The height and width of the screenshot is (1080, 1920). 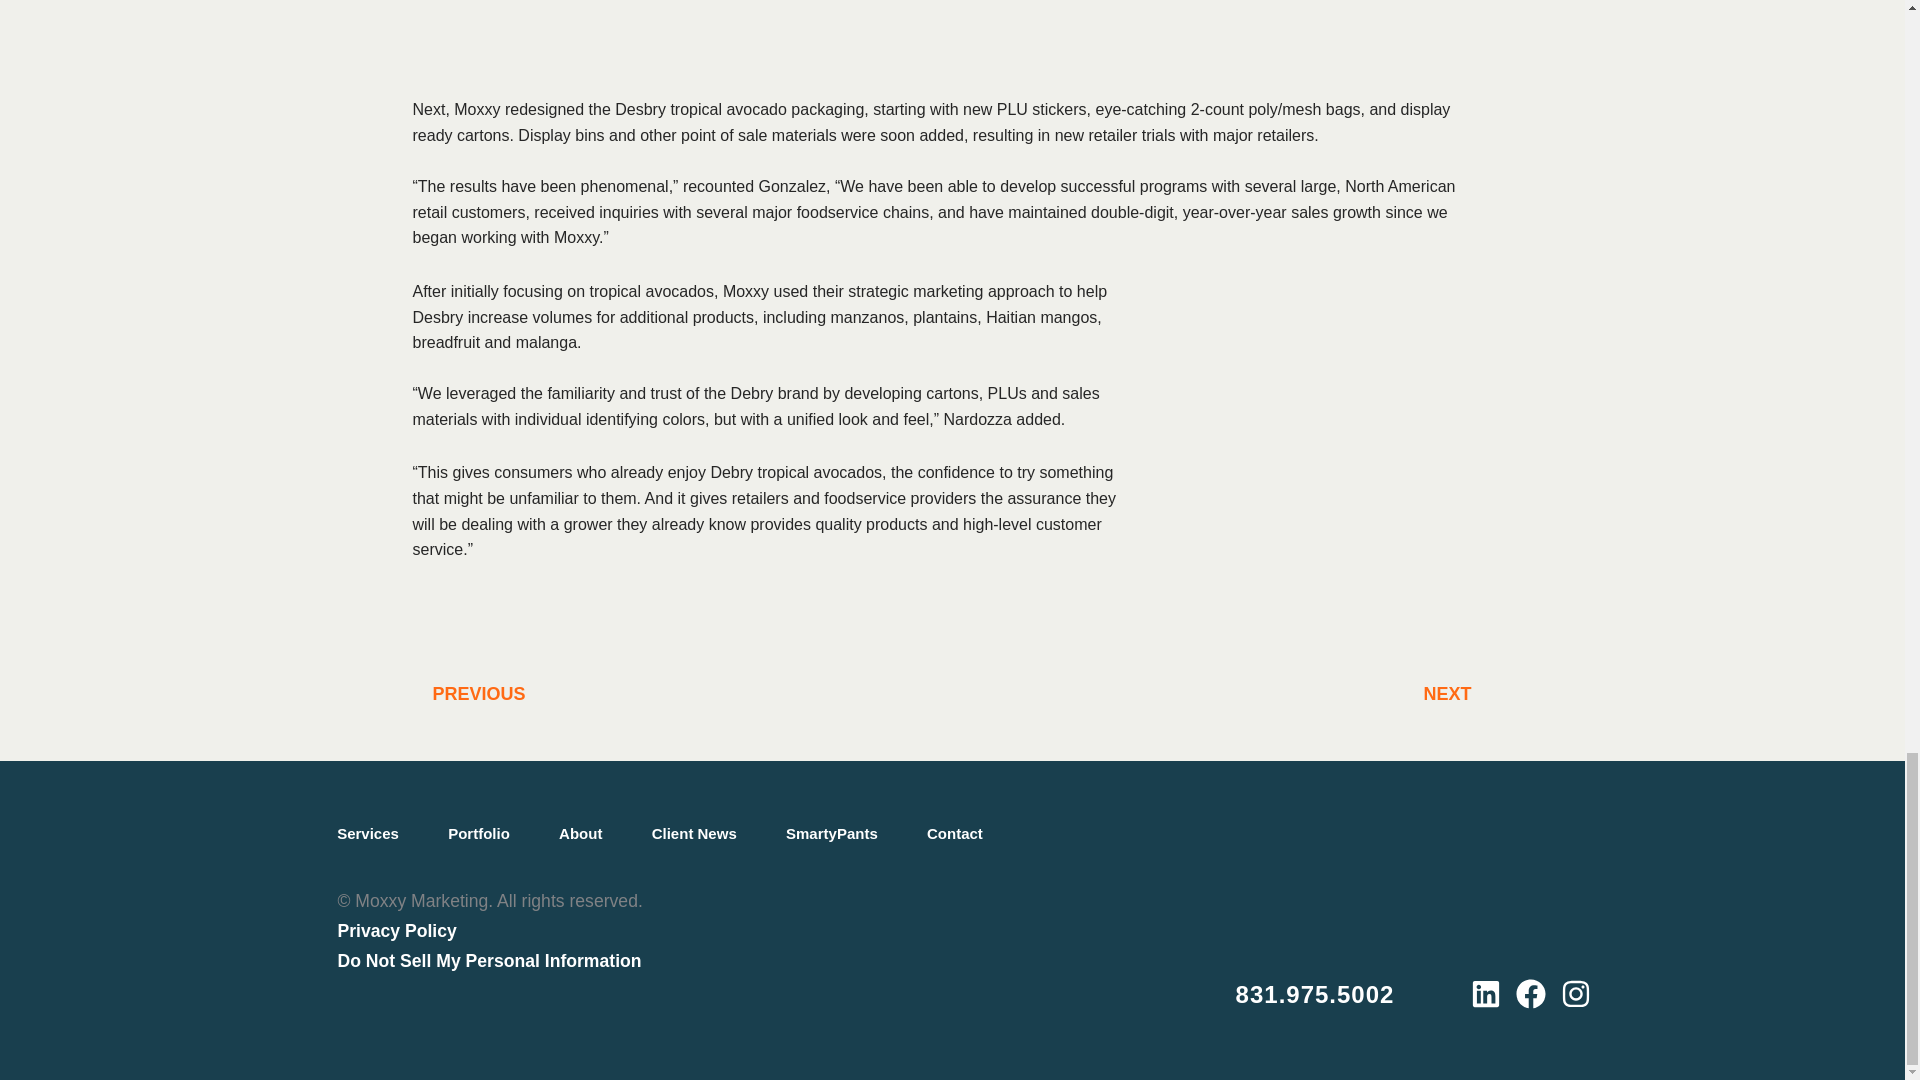 What do you see at coordinates (1222, 694) in the screenshot?
I see `SmartyPants` at bounding box center [1222, 694].